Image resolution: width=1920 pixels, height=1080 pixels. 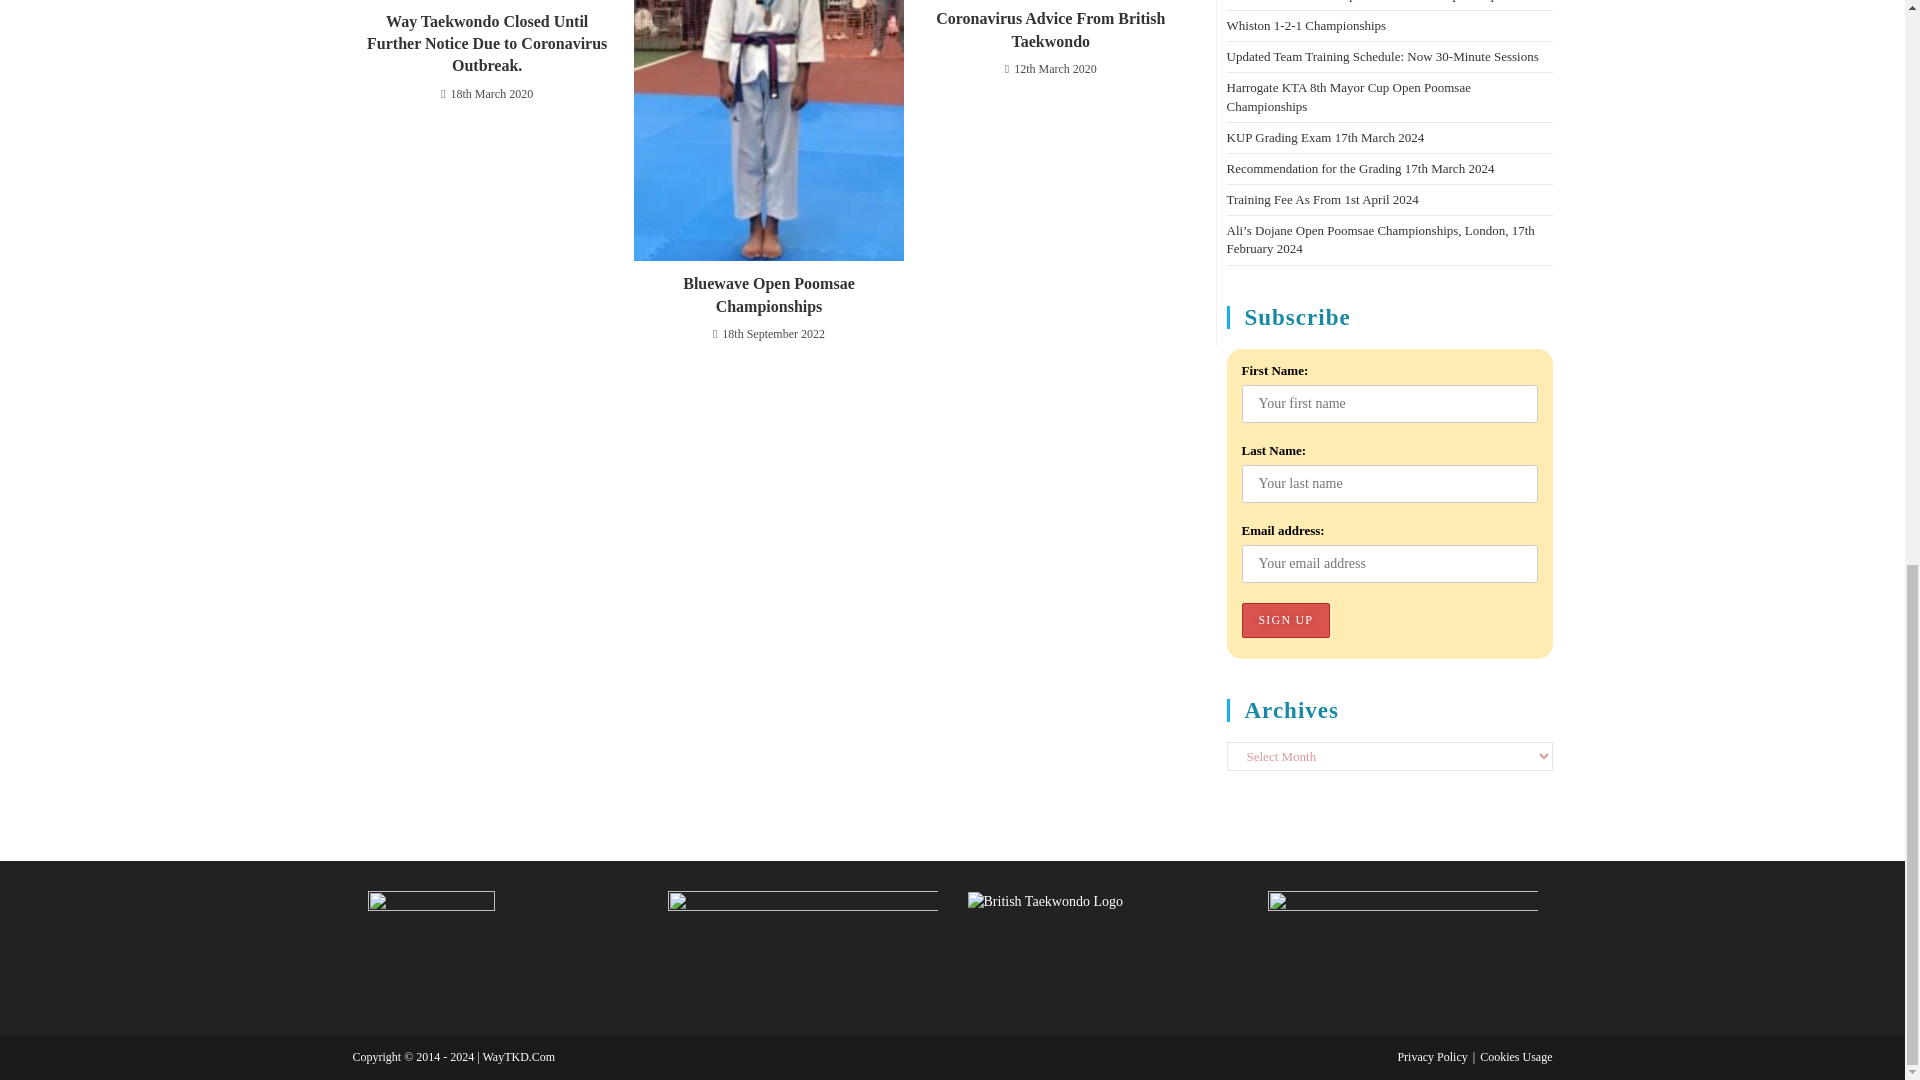 What do you see at coordinates (1050, 30) in the screenshot?
I see `Coronavirus Advice From British Taekwondo` at bounding box center [1050, 30].